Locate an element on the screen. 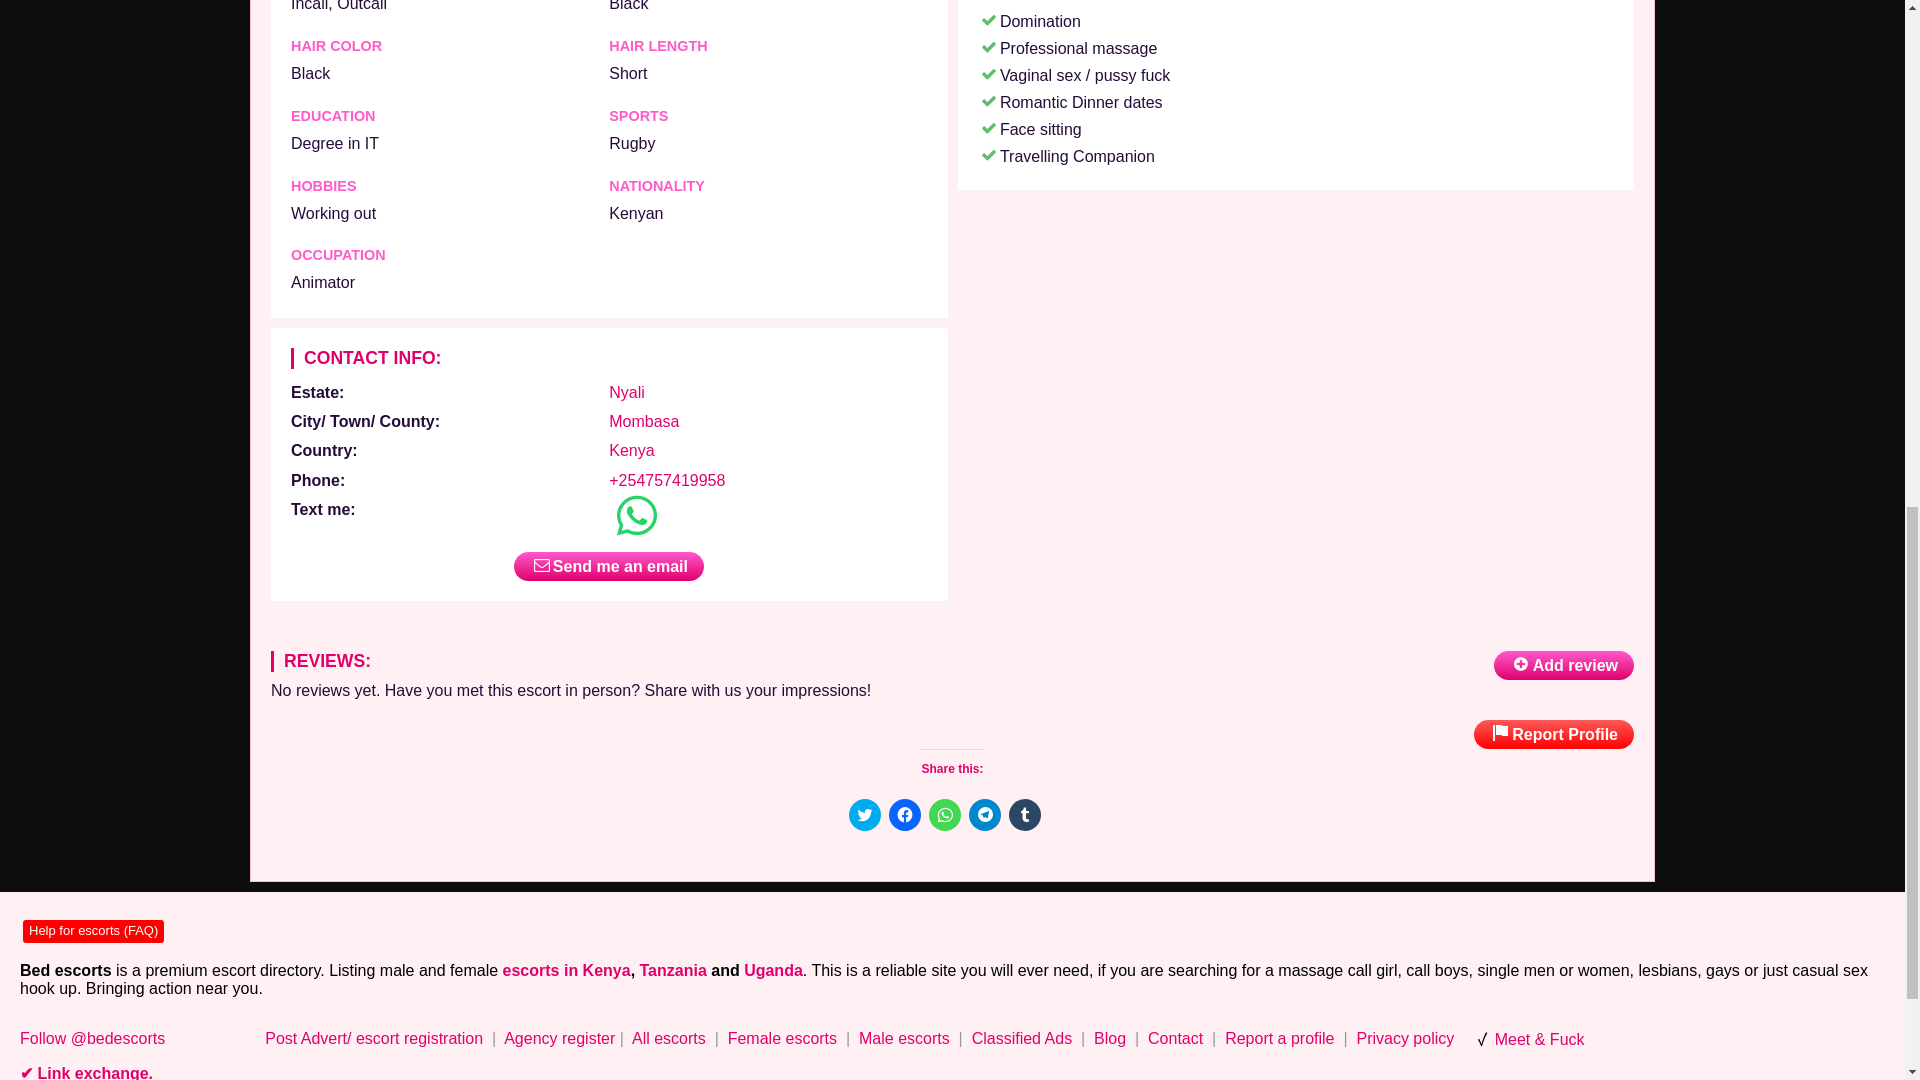 This screenshot has width=1920, height=1080. Click to share on Facebook is located at coordinates (903, 814).